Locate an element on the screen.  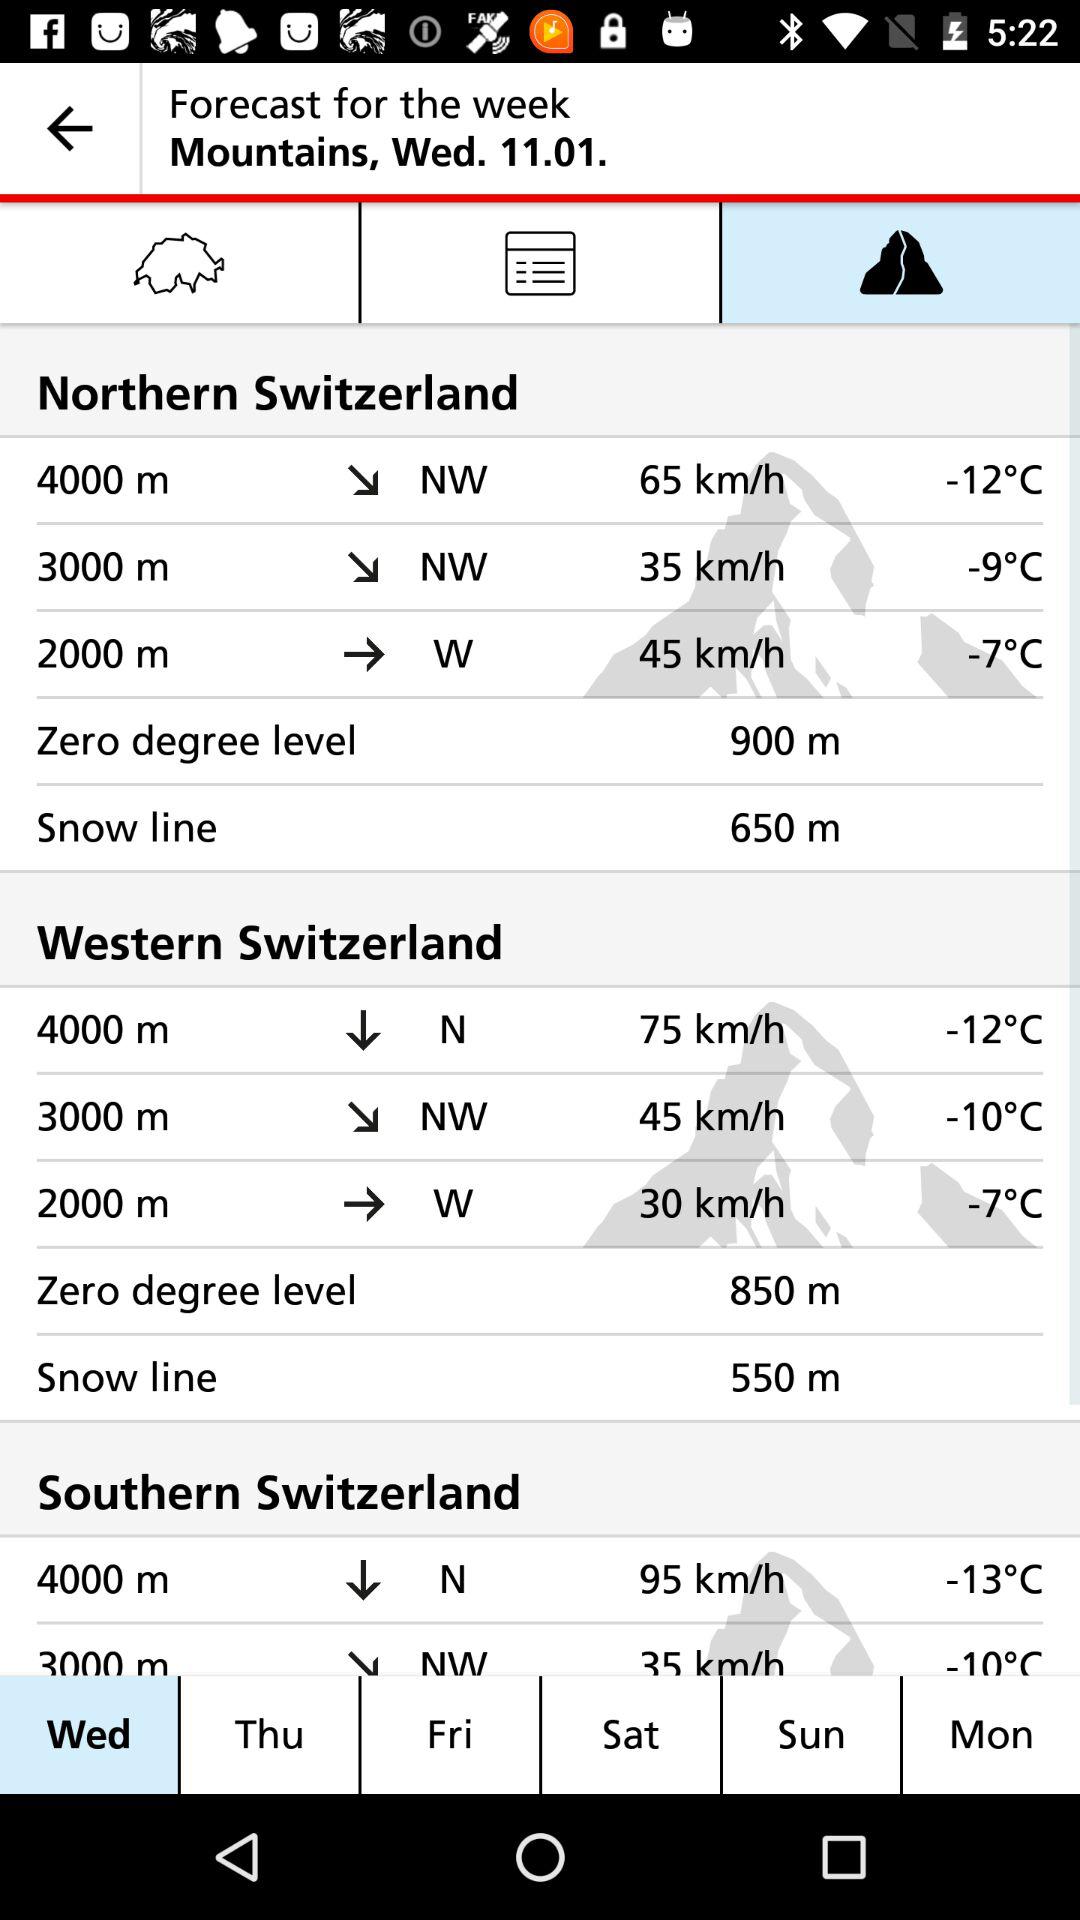
open icon next to the forecast for the icon is located at coordinates (70, 128).